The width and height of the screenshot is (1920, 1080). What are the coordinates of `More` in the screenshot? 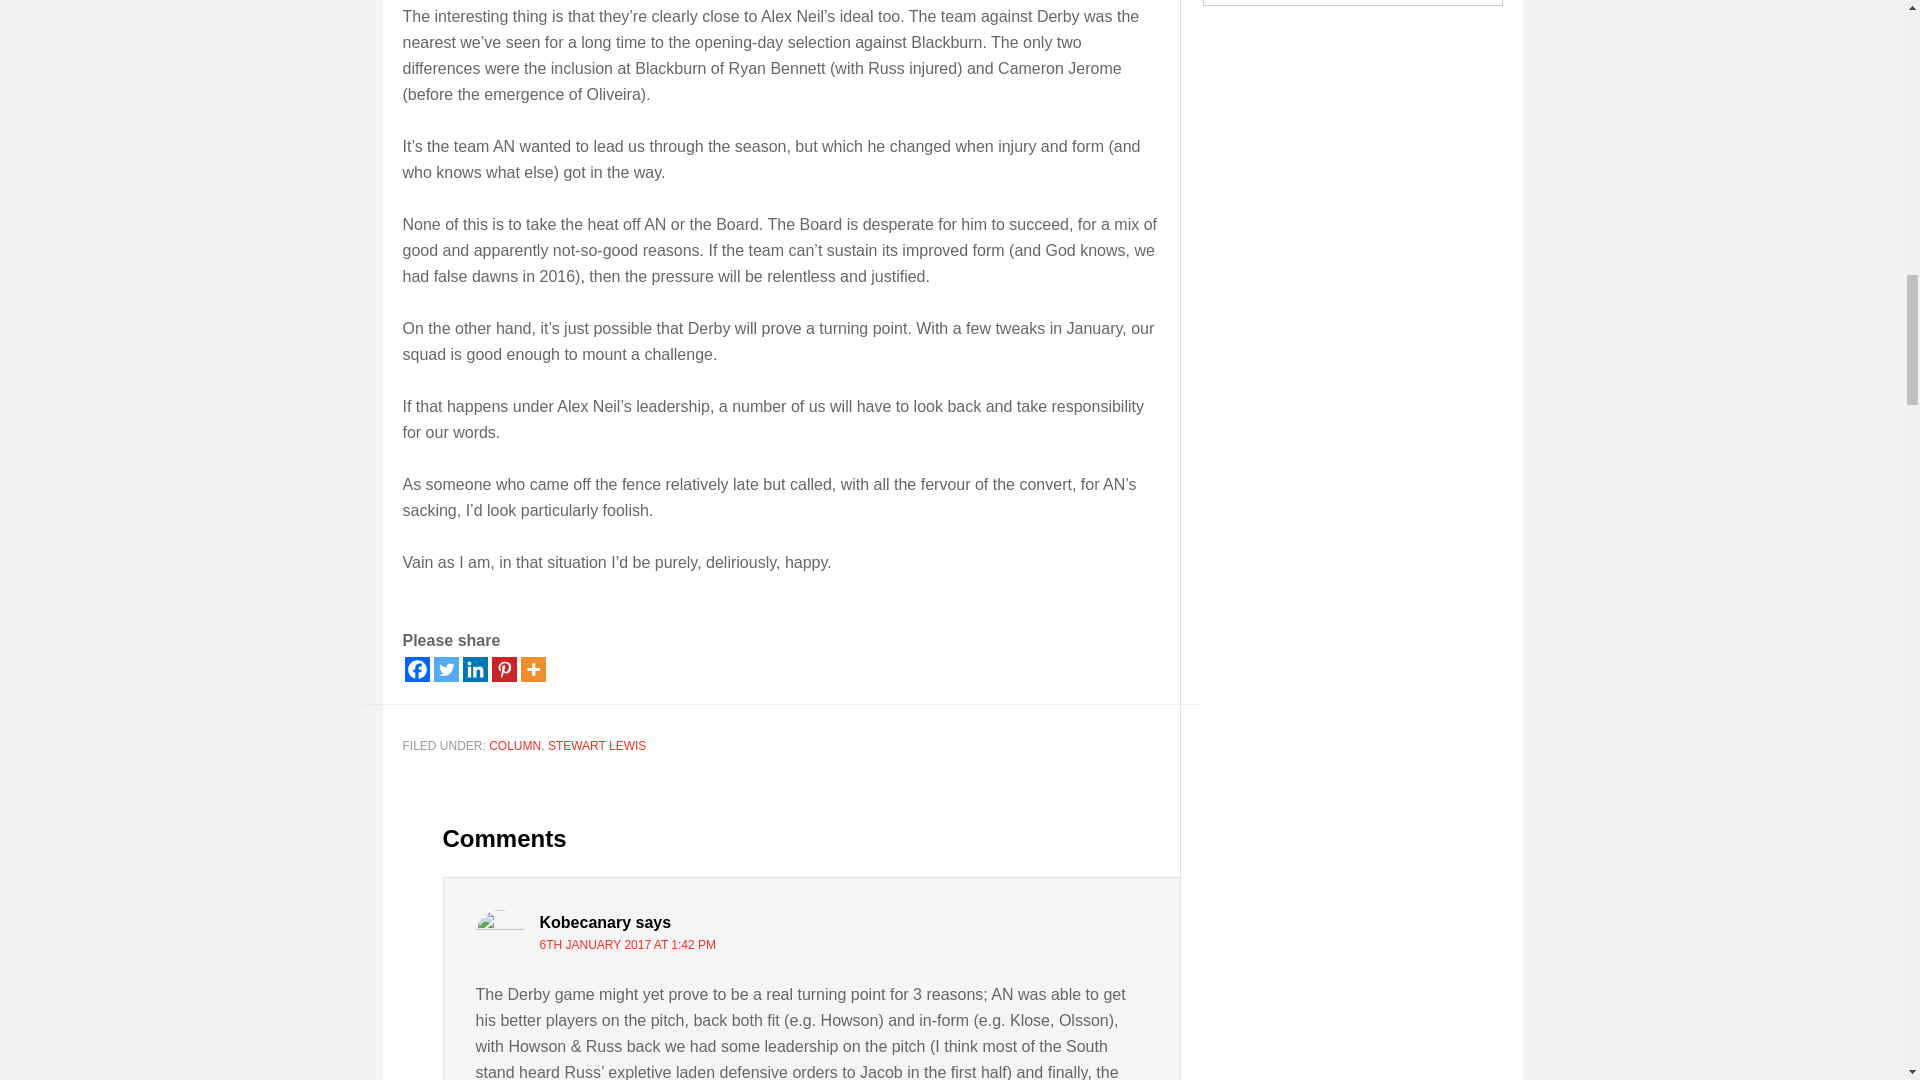 It's located at (532, 668).